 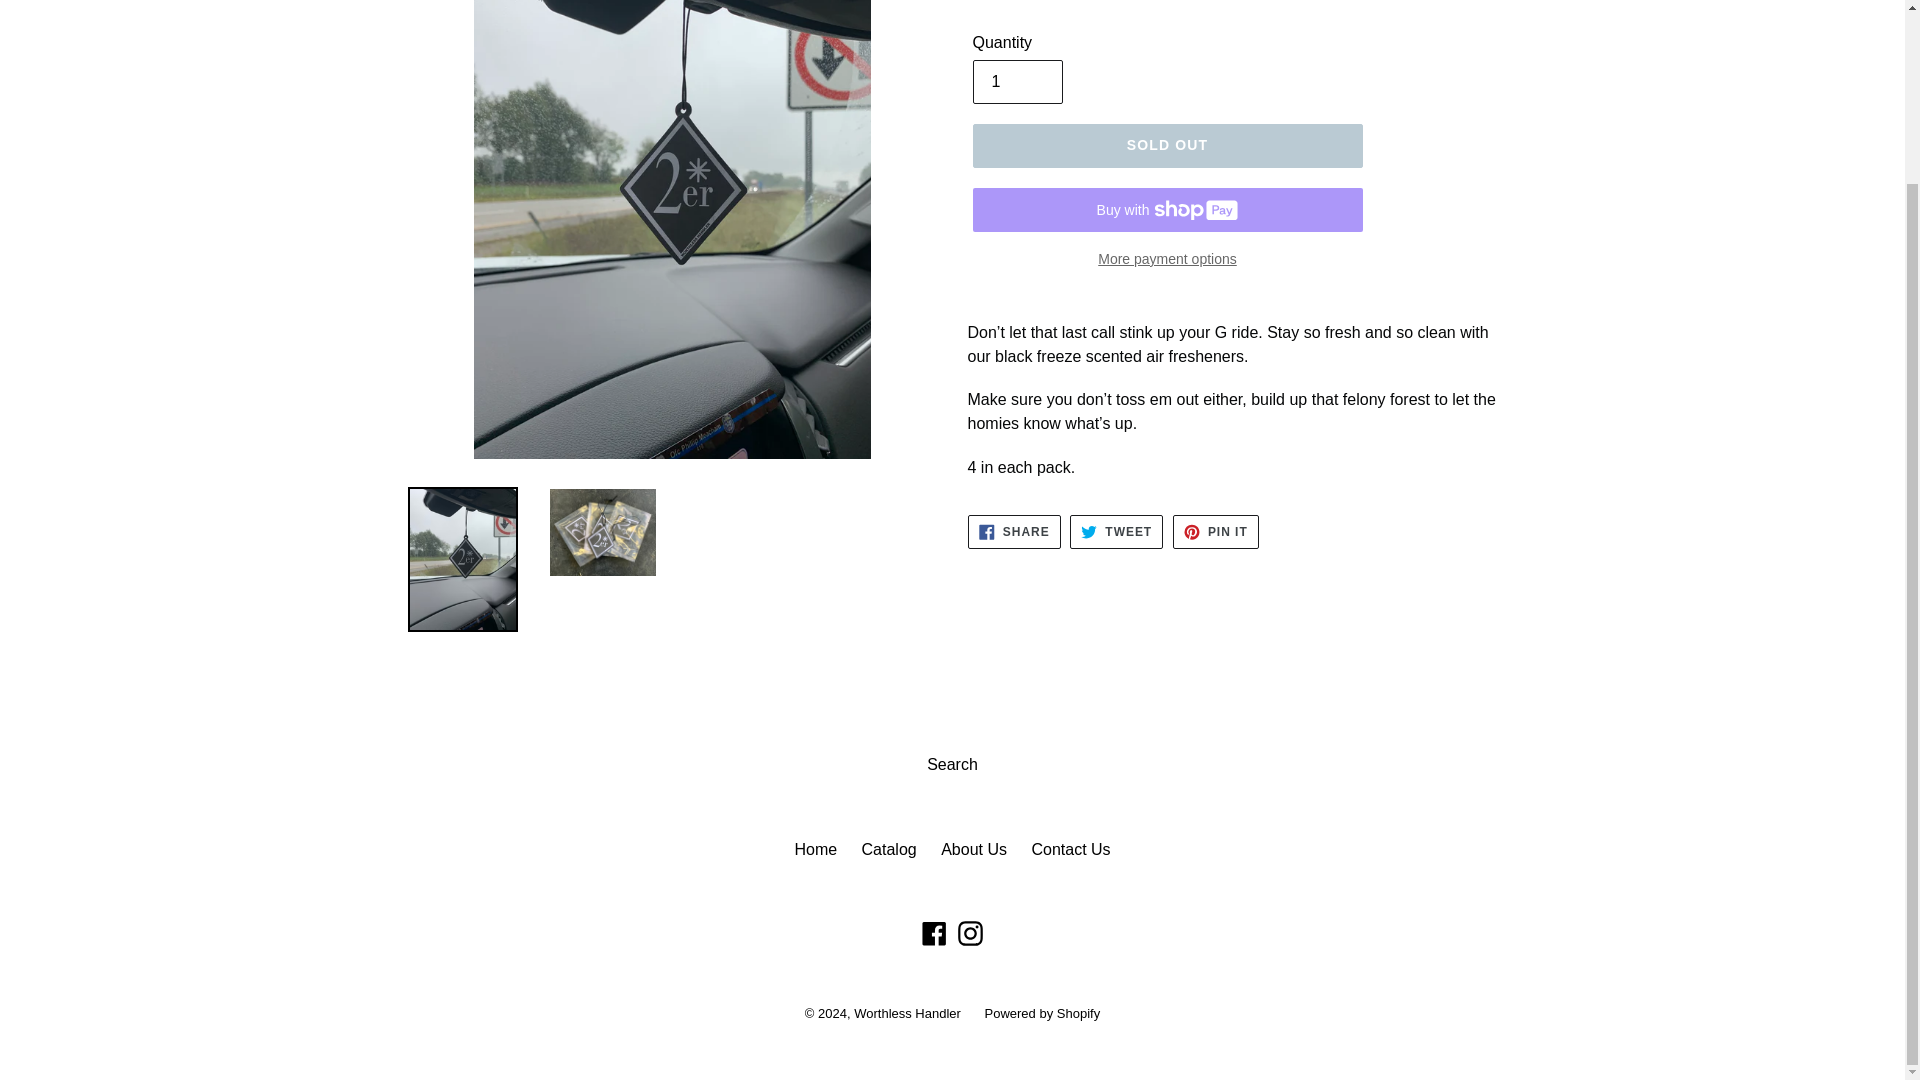 I want to click on Instagram, so click(x=970, y=932).